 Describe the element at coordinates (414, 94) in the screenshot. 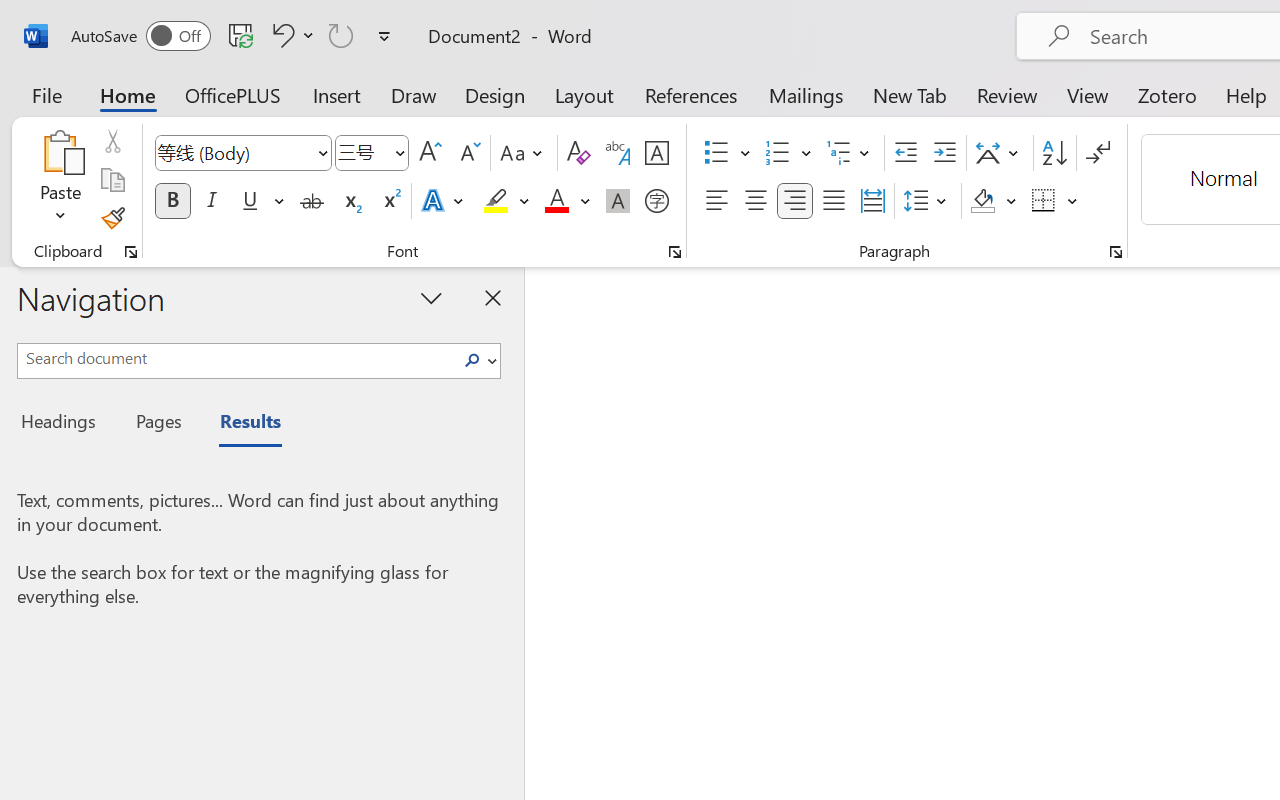

I see `Draw` at that location.